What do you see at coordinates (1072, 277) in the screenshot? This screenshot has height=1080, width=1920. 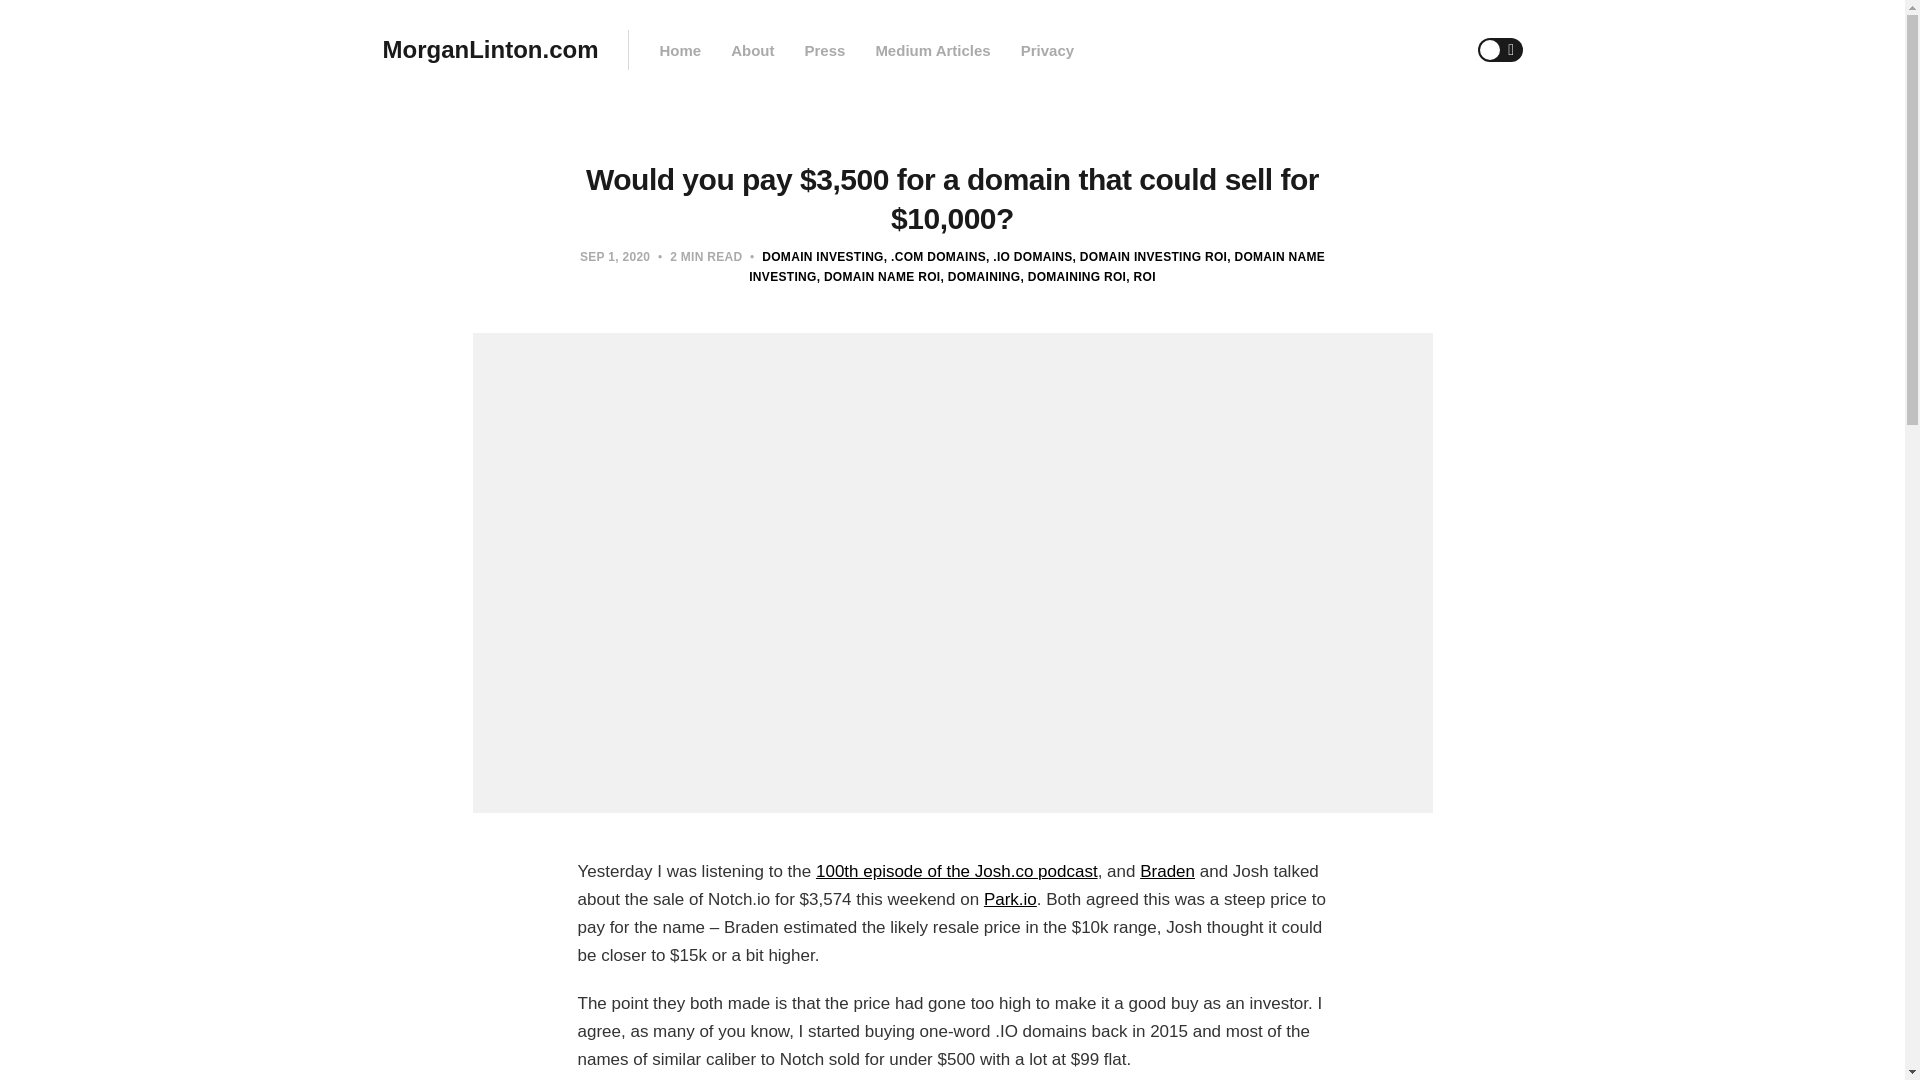 I see `DOMAINING ROI` at bounding box center [1072, 277].